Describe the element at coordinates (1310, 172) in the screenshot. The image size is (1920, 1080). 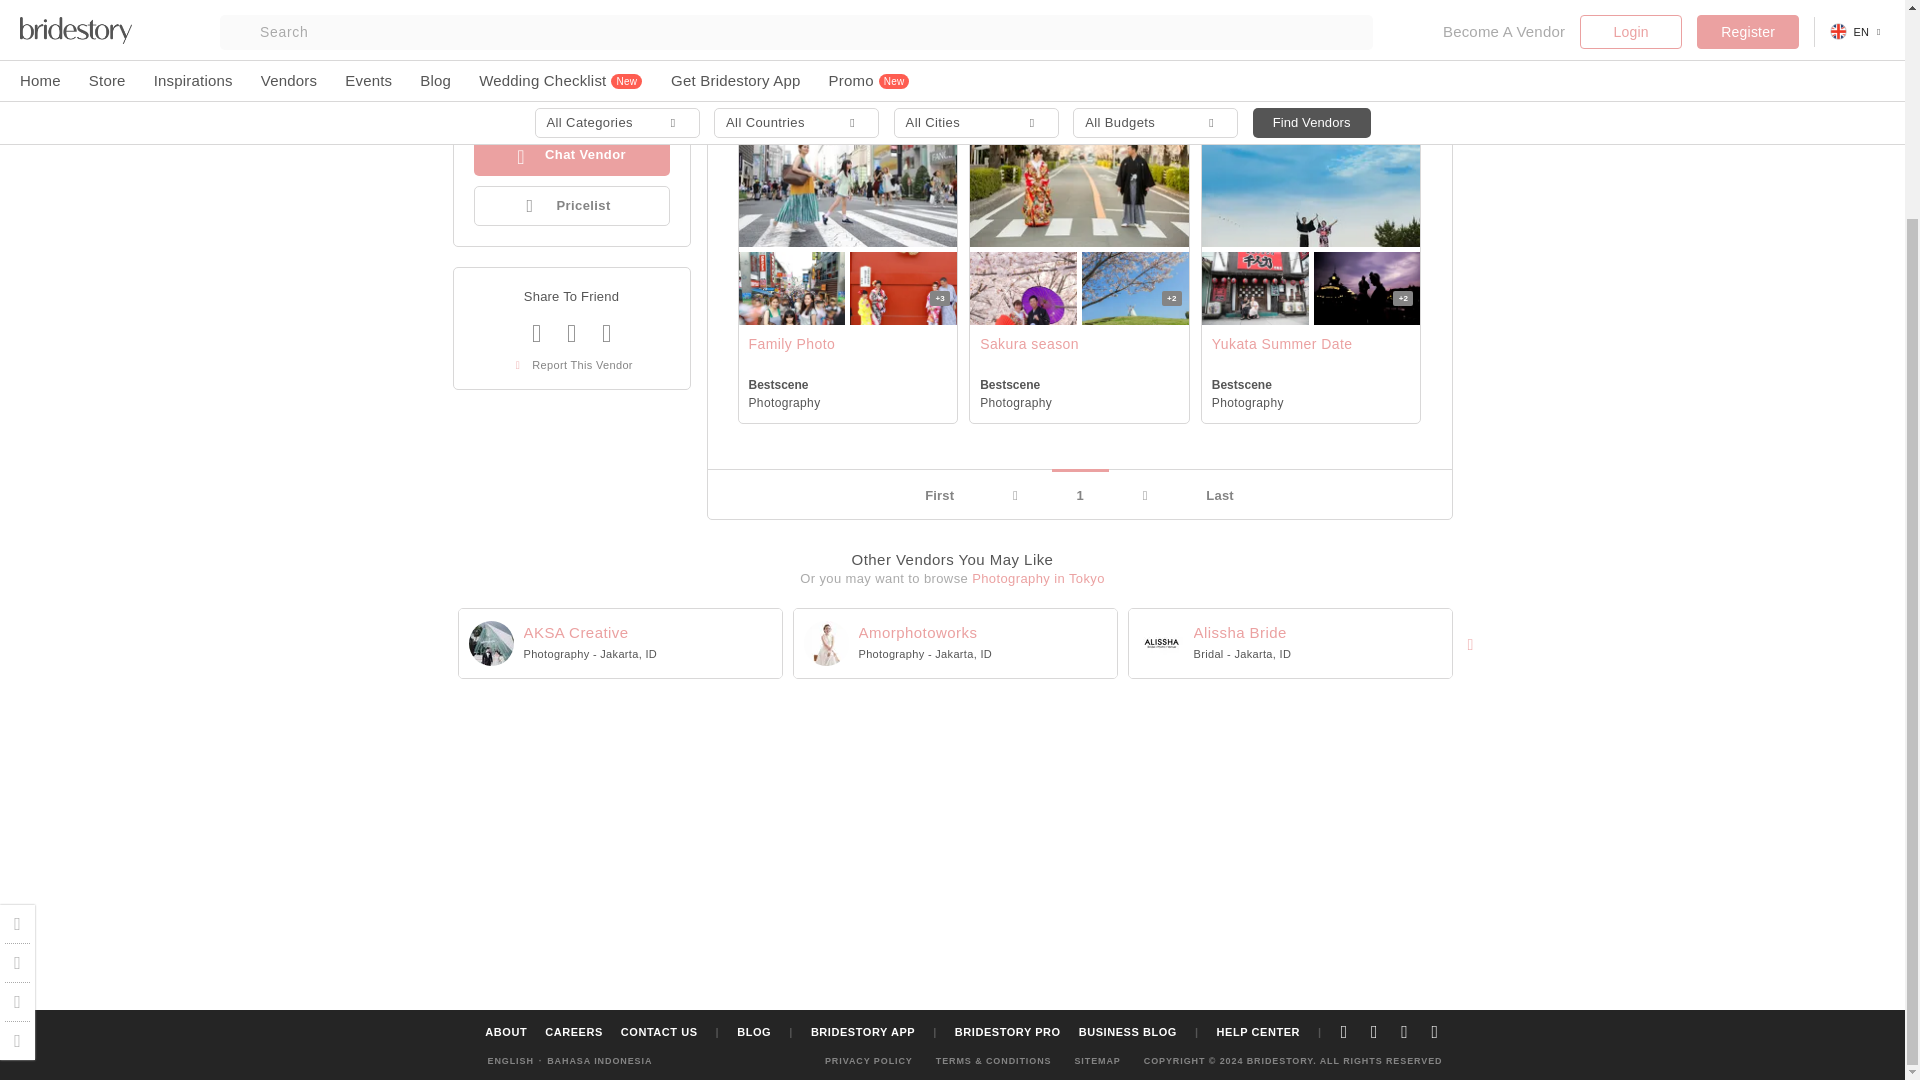
I see `Yukata Summer Date by Bestscene` at that location.